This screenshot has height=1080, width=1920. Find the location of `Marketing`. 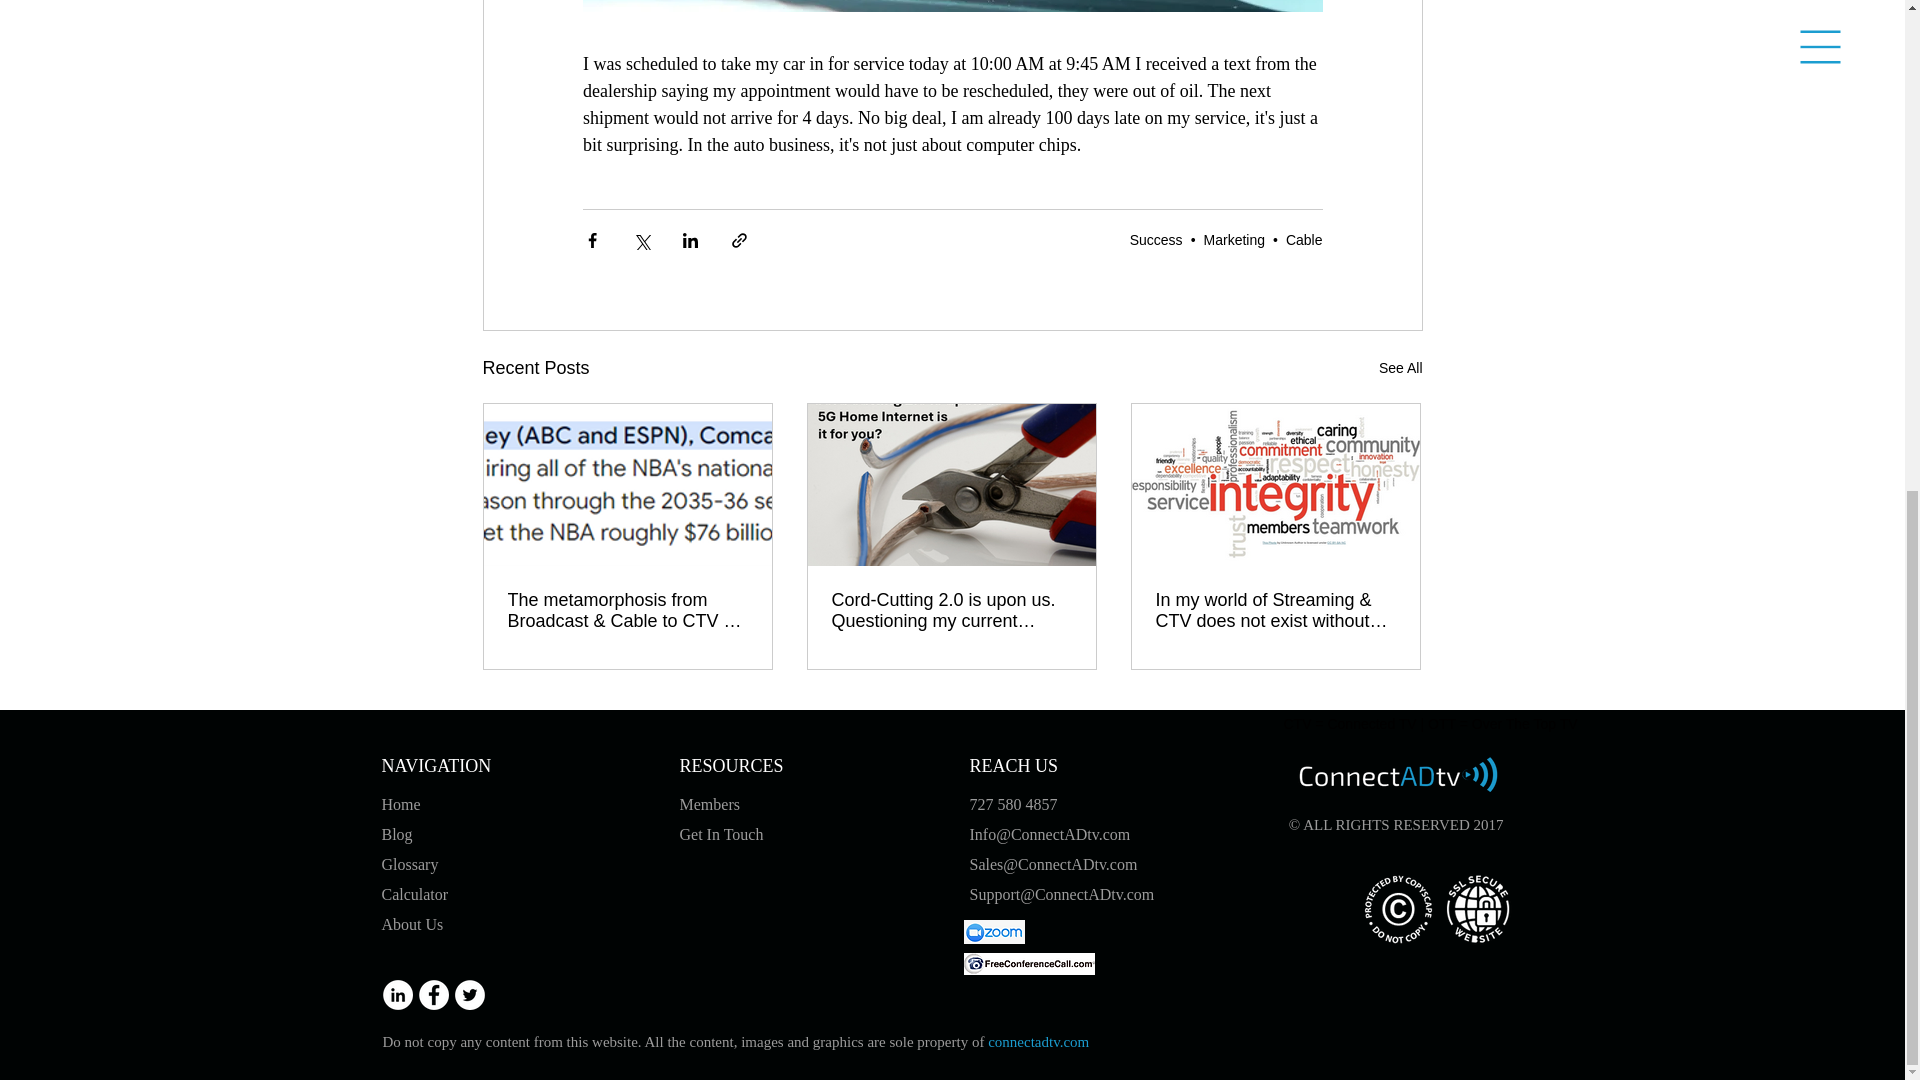

Marketing is located at coordinates (1234, 240).